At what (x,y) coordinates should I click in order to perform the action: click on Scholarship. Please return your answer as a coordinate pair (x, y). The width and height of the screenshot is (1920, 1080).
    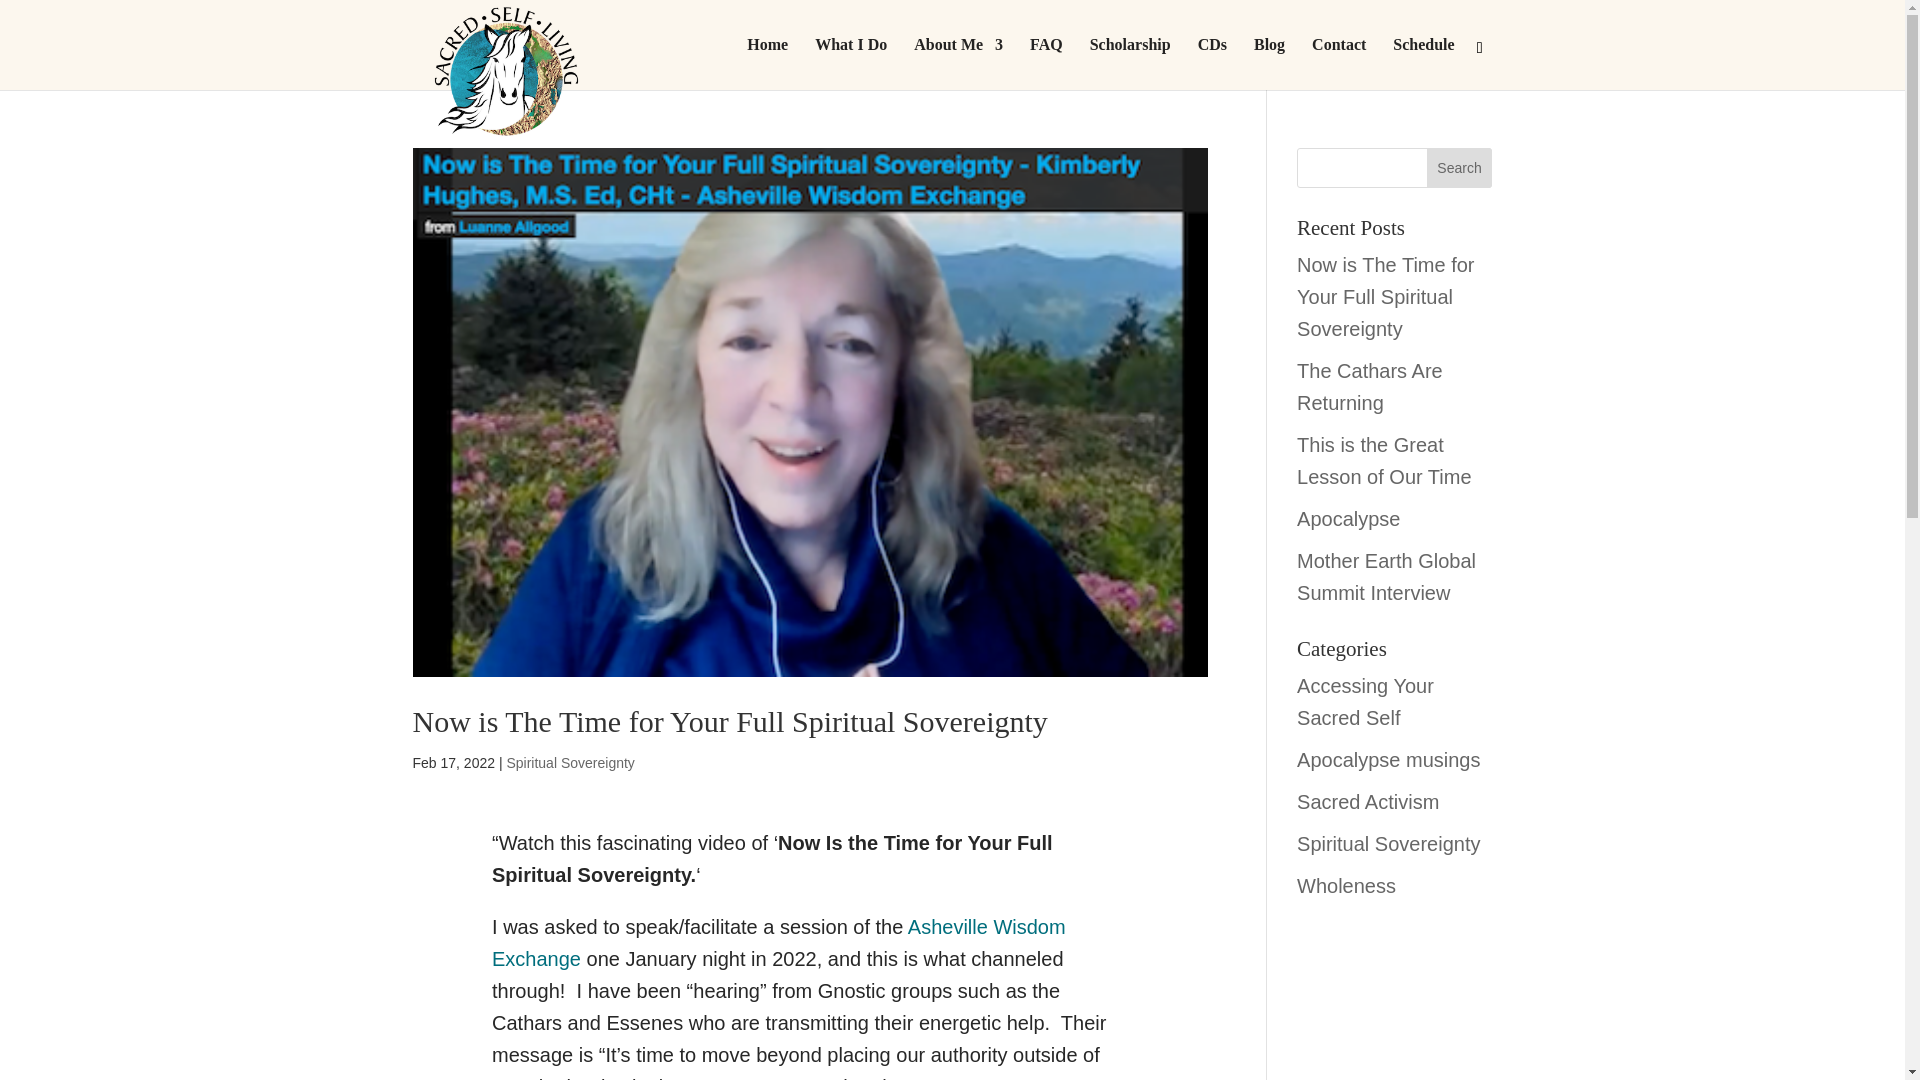
    Looking at the image, I should click on (1130, 63).